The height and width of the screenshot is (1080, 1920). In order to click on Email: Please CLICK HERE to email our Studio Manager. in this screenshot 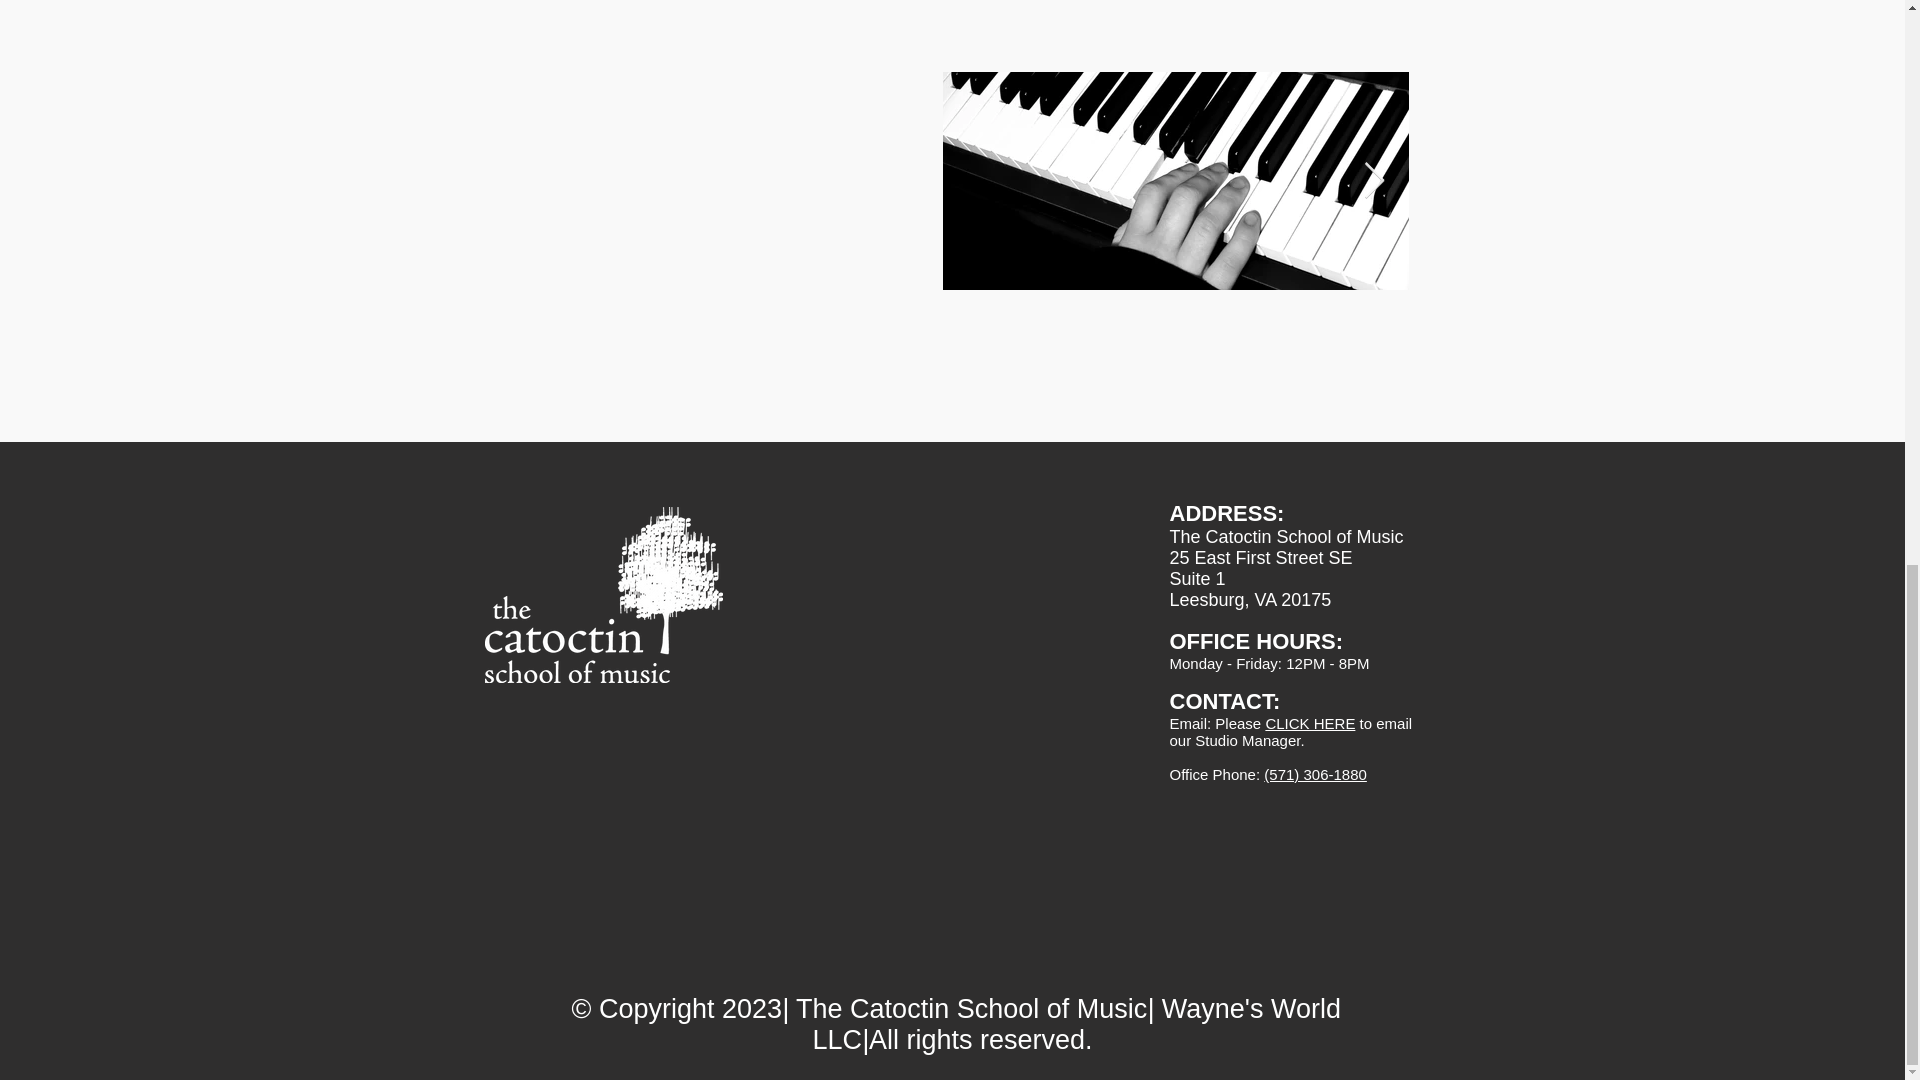, I will do `click(1291, 732)`.